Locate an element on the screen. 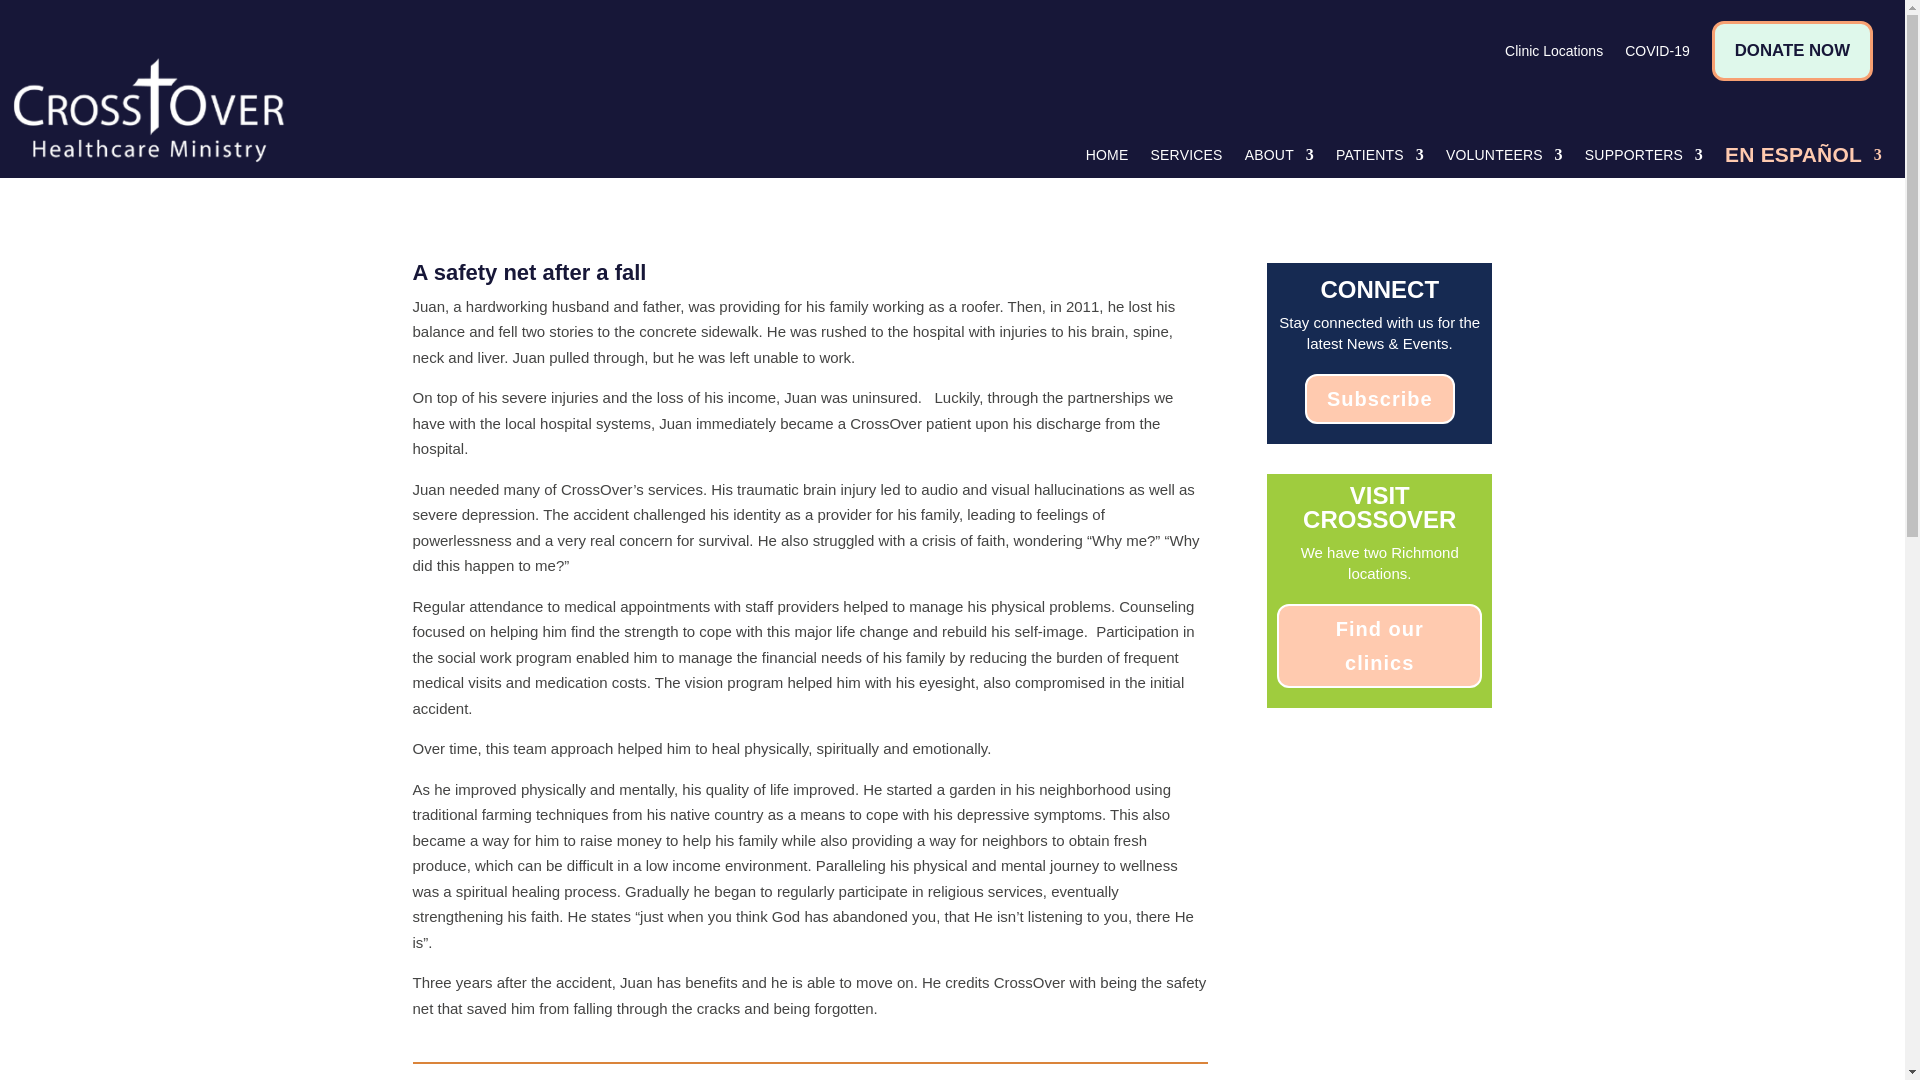 The width and height of the screenshot is (1920, 1080). COVID-19 is located at coordinates (1656, 54).